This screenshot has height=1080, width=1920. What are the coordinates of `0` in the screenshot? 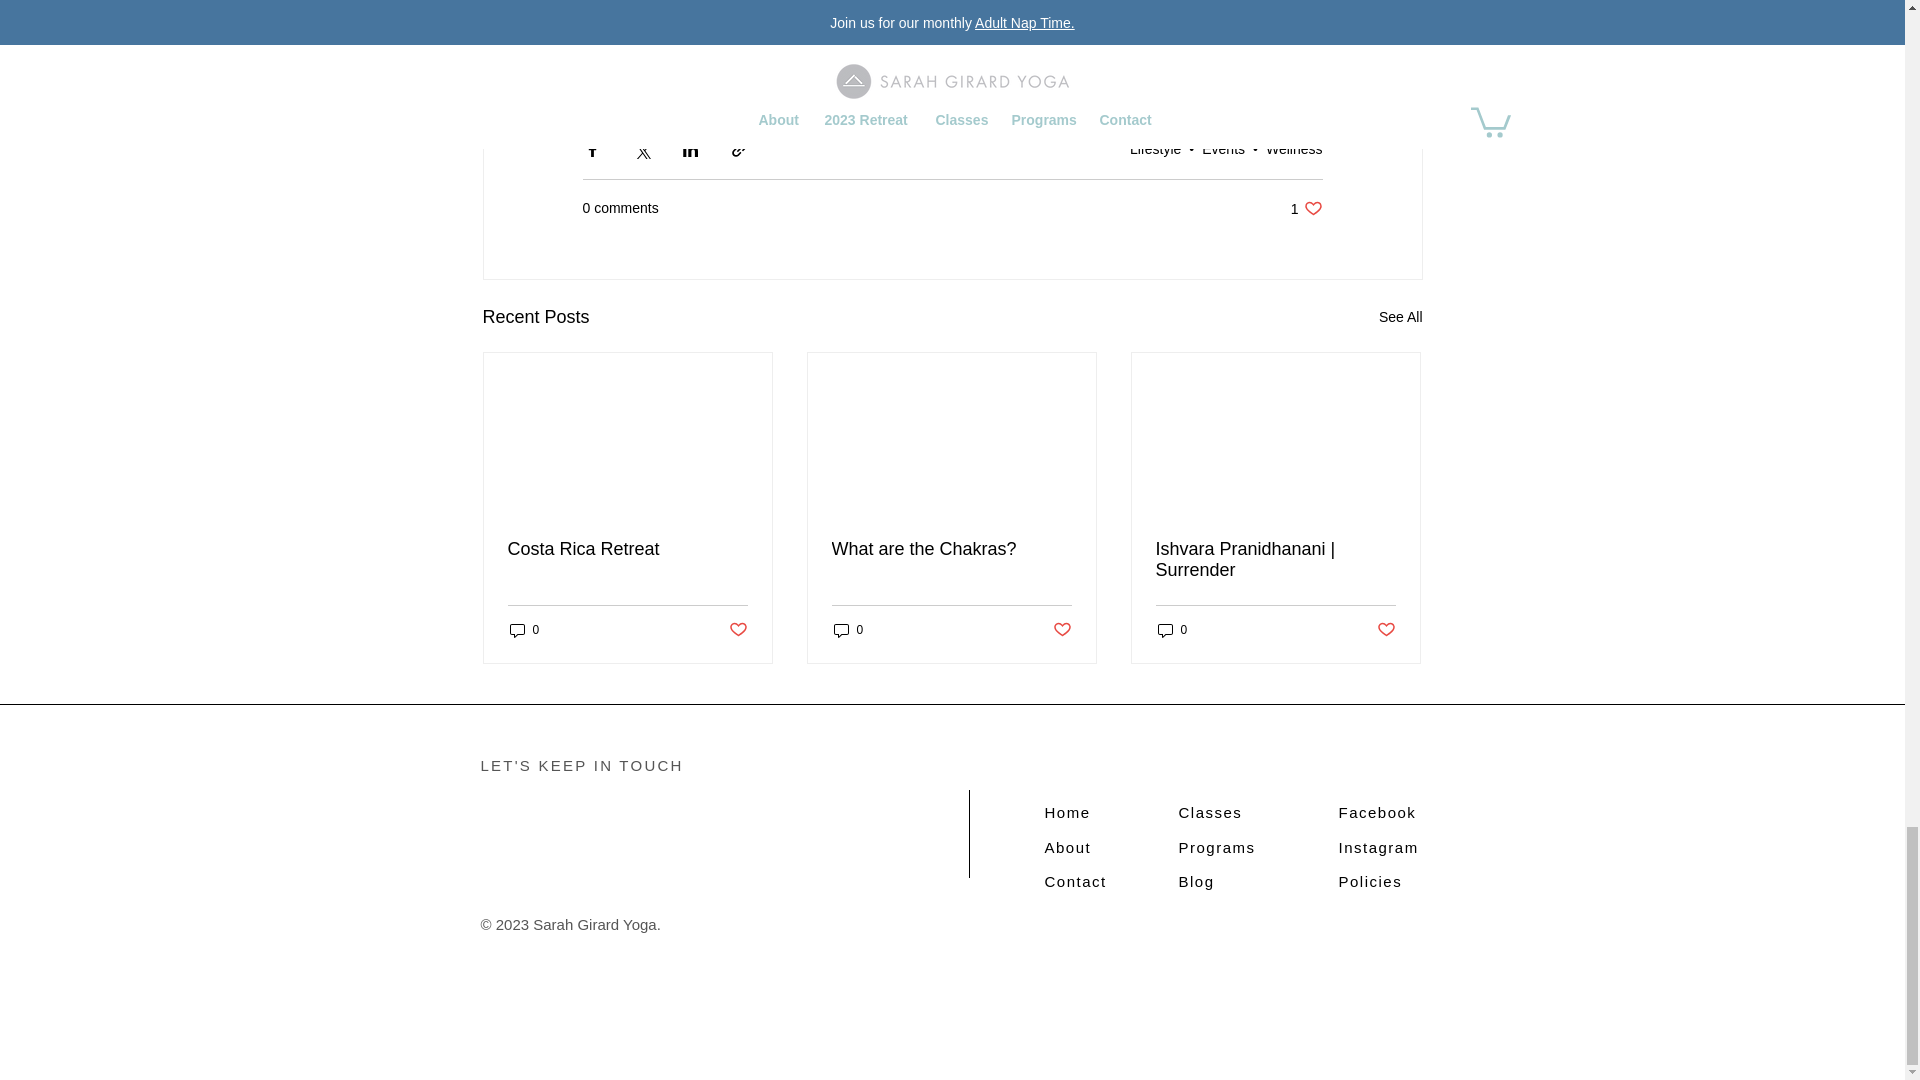 It's located at (1155, 148).